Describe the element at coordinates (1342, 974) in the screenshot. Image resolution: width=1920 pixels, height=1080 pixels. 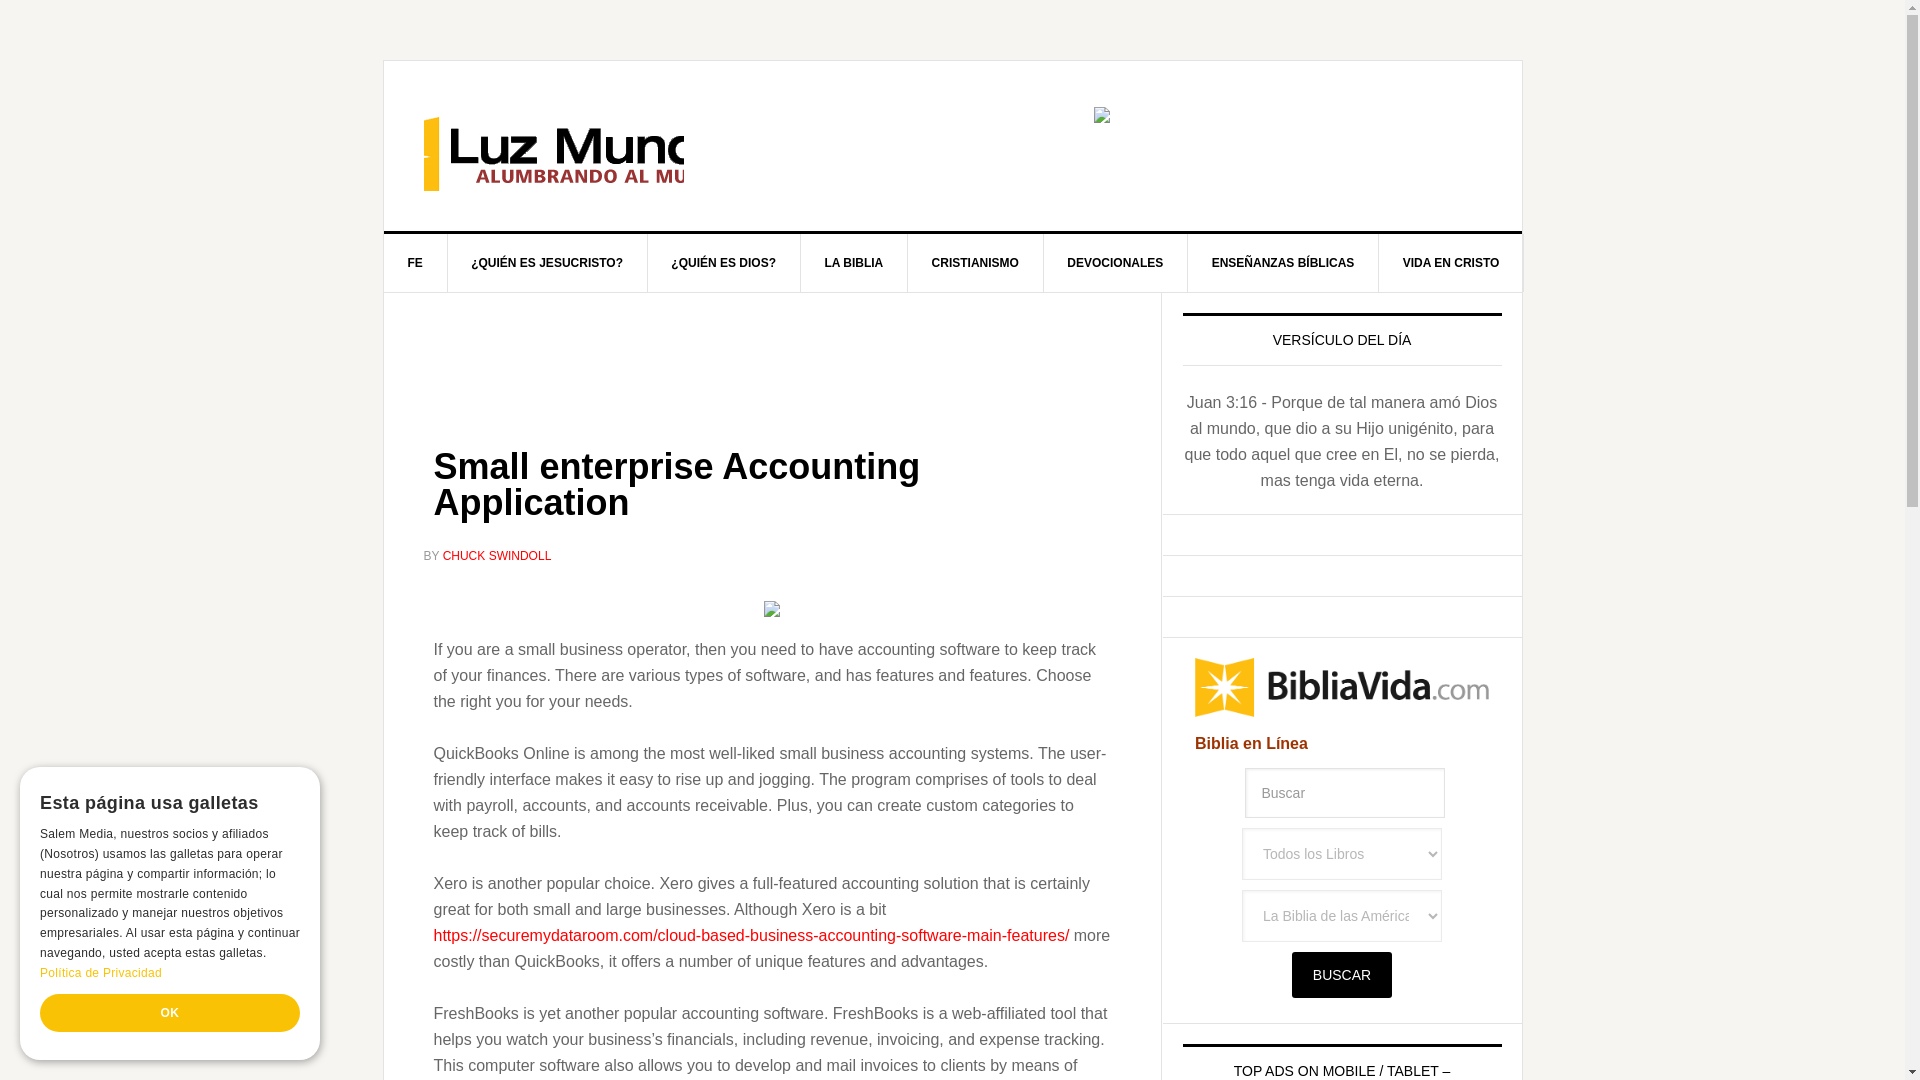
I see `Buscar` at that location.